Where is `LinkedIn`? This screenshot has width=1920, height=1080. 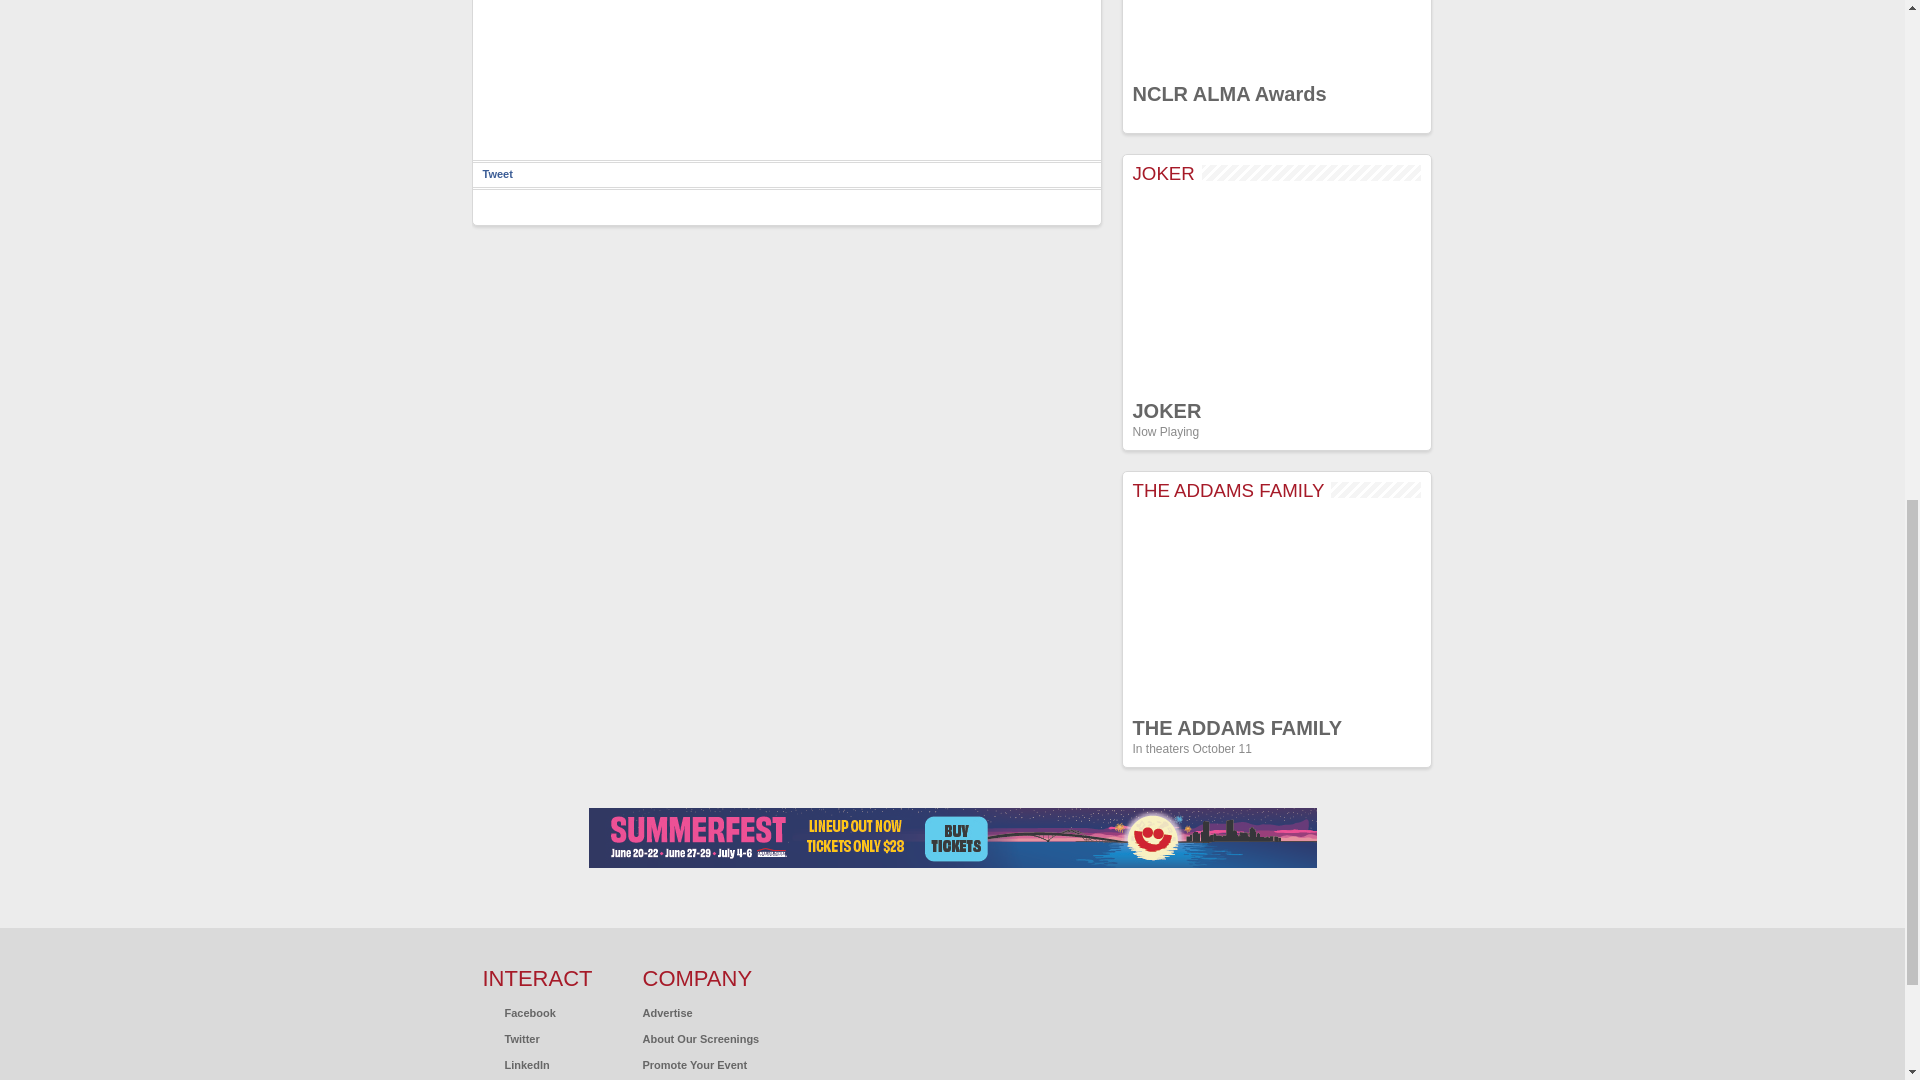
LinkedIn is located at coordinates (515, 1065).